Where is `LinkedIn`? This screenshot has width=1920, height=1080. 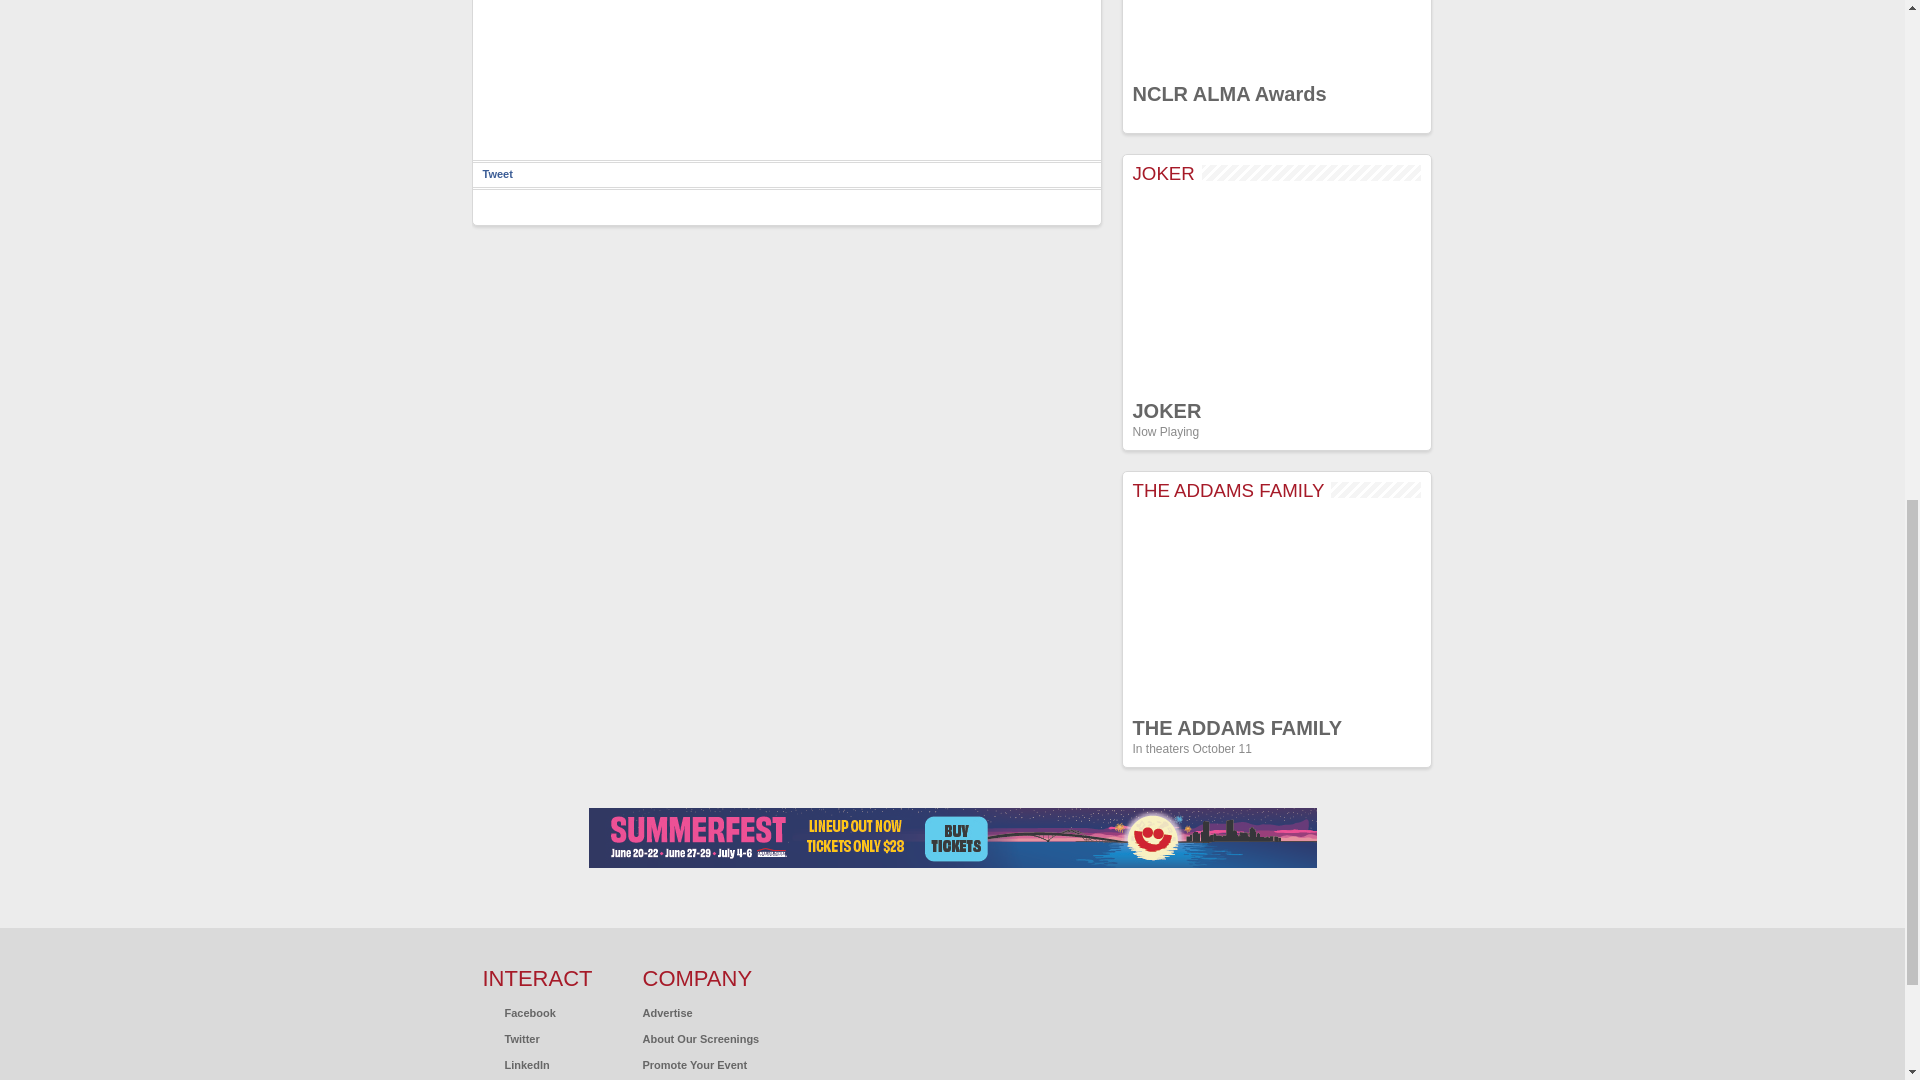
LinkedIn is located at coordinates (515, 1065).